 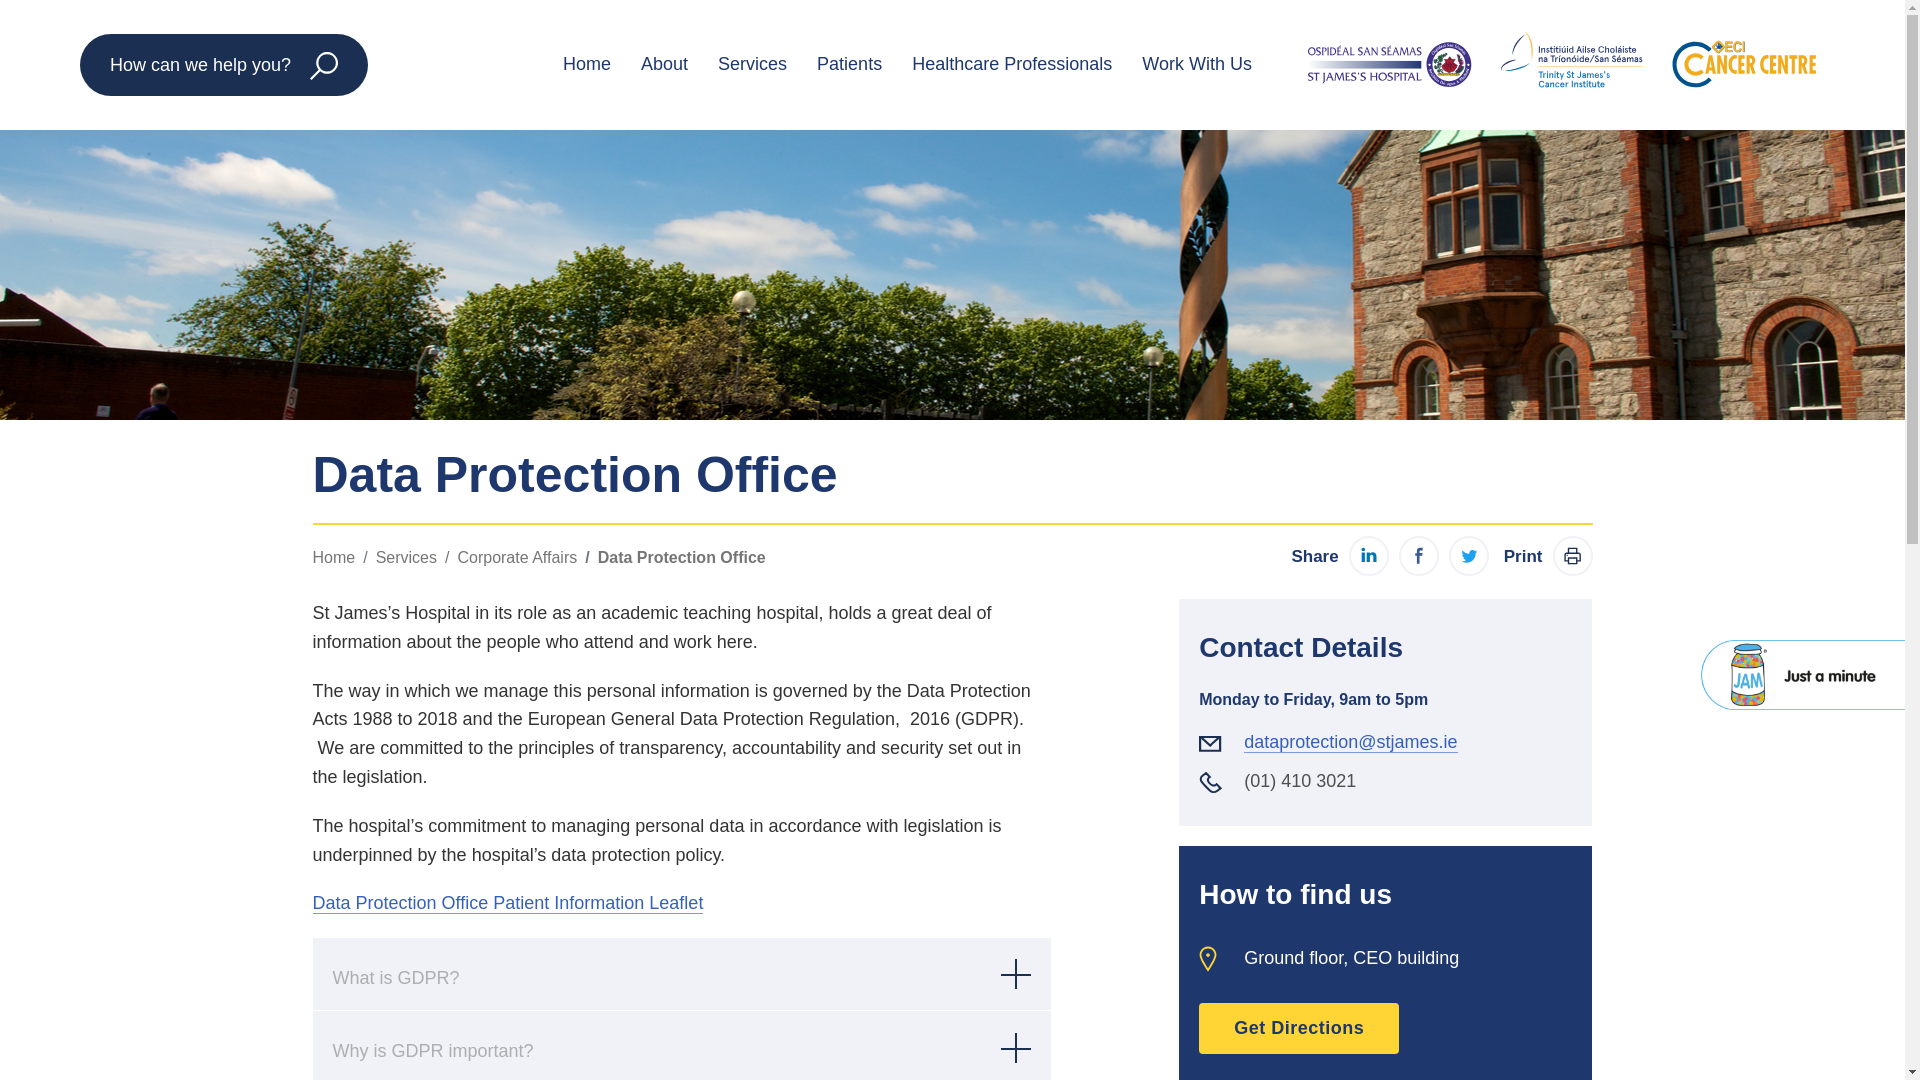 I want to click on Services, so click(x=752, y=64).